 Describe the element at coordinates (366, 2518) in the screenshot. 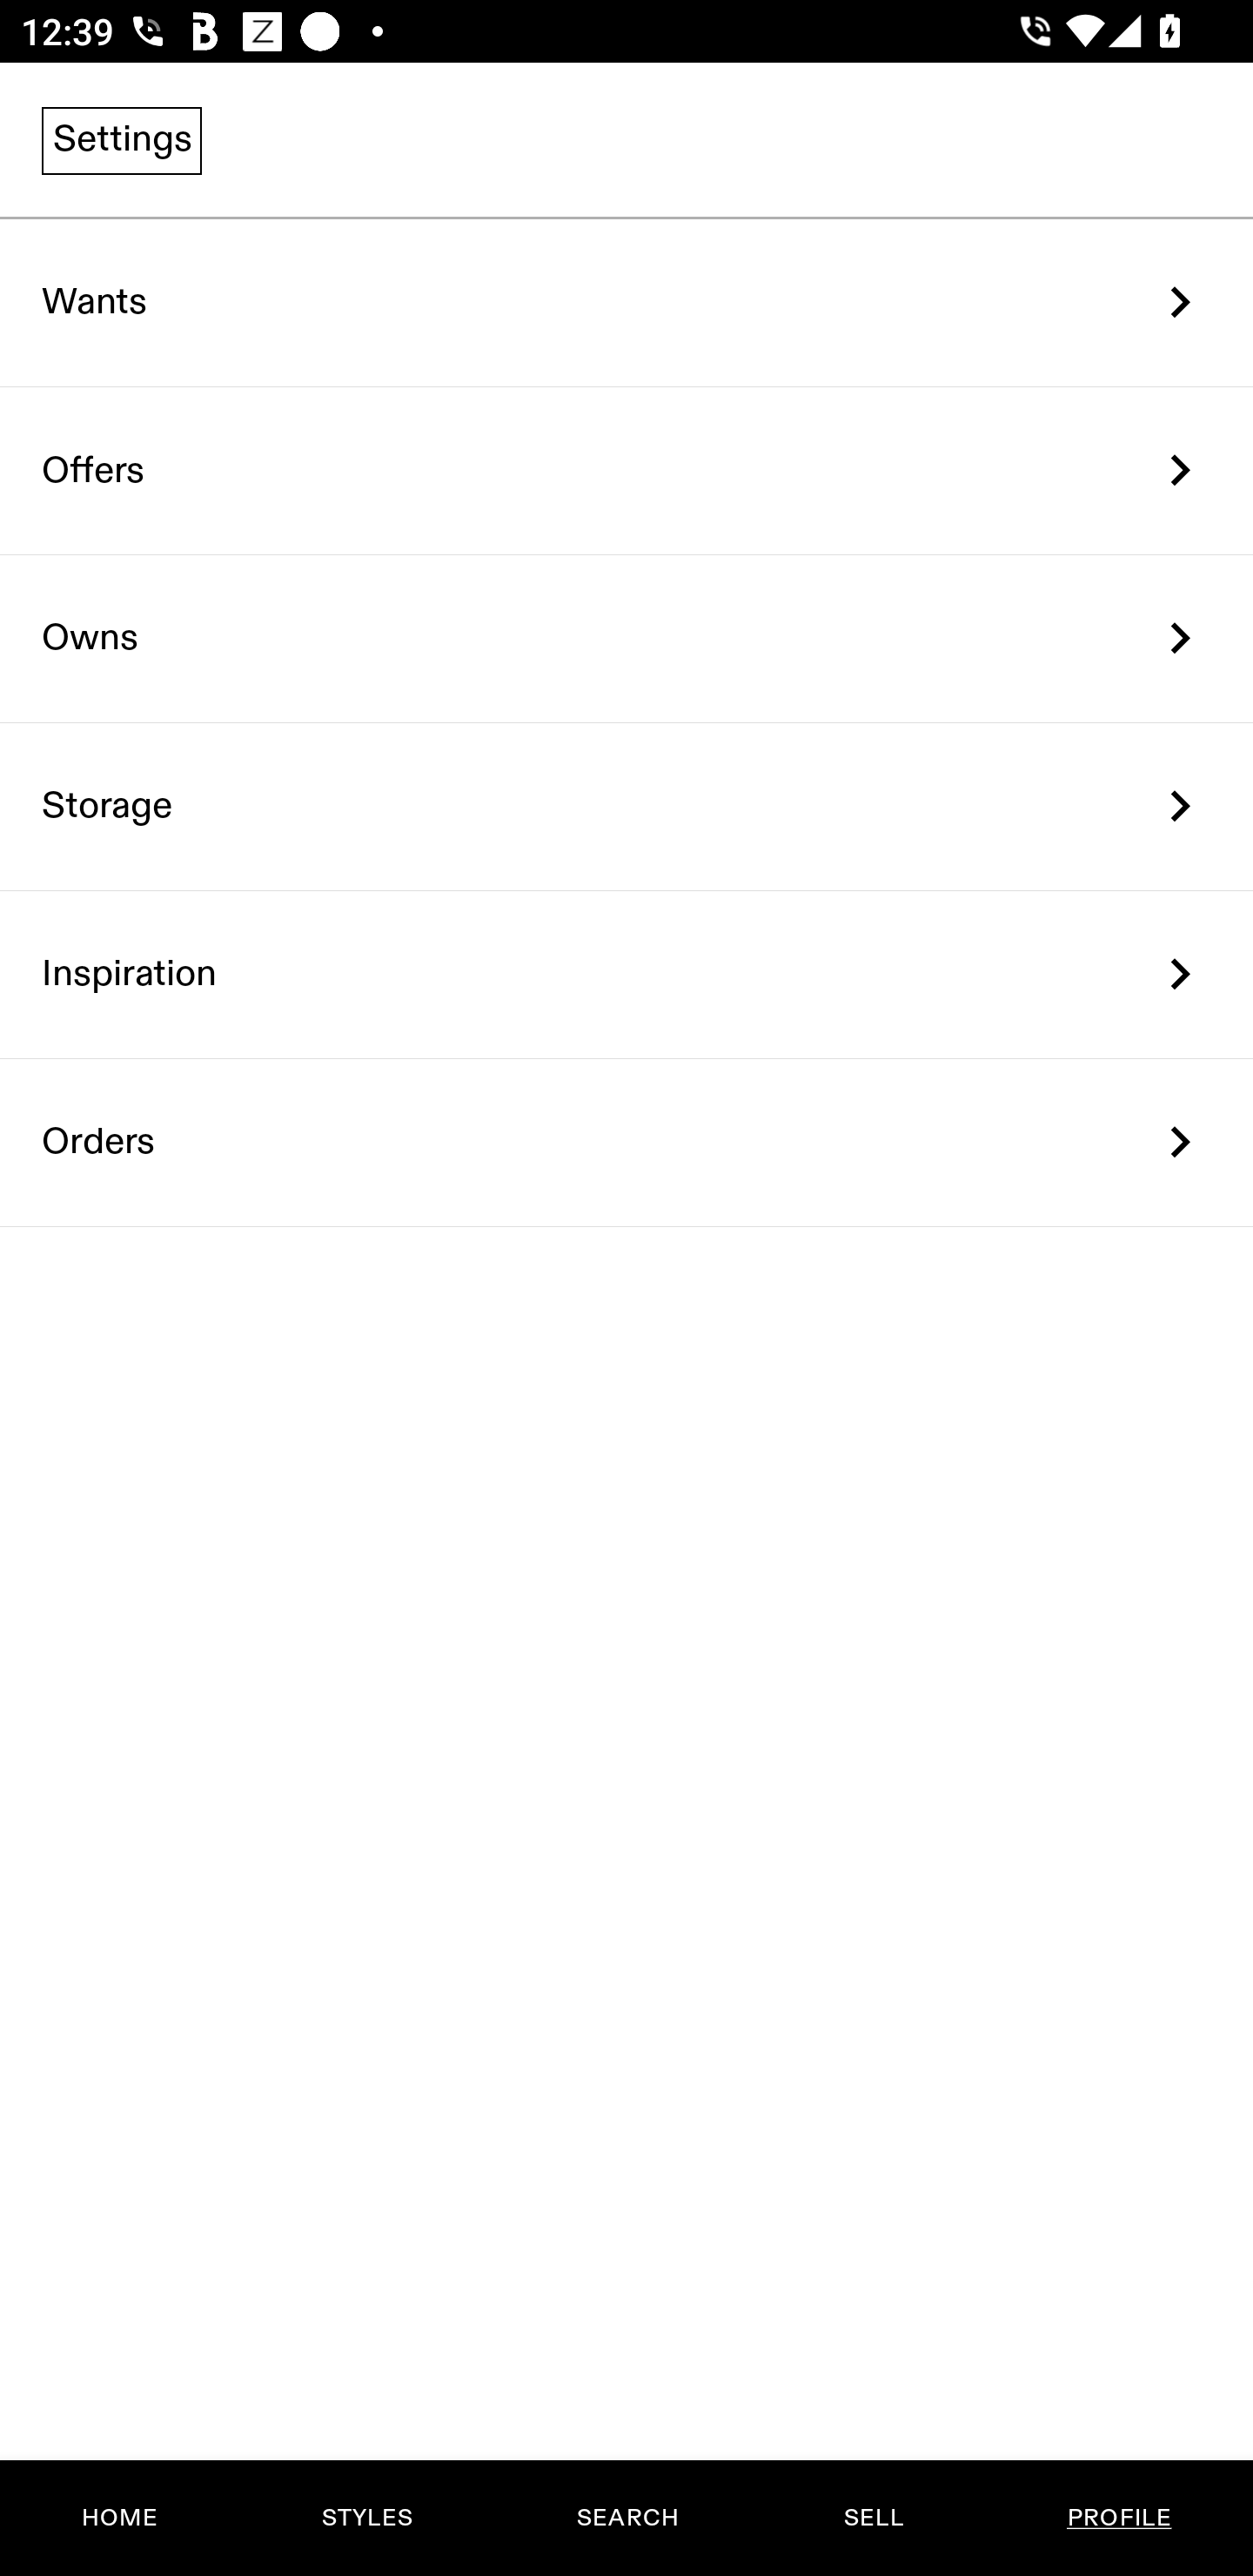

I see `STYLES` at that location.